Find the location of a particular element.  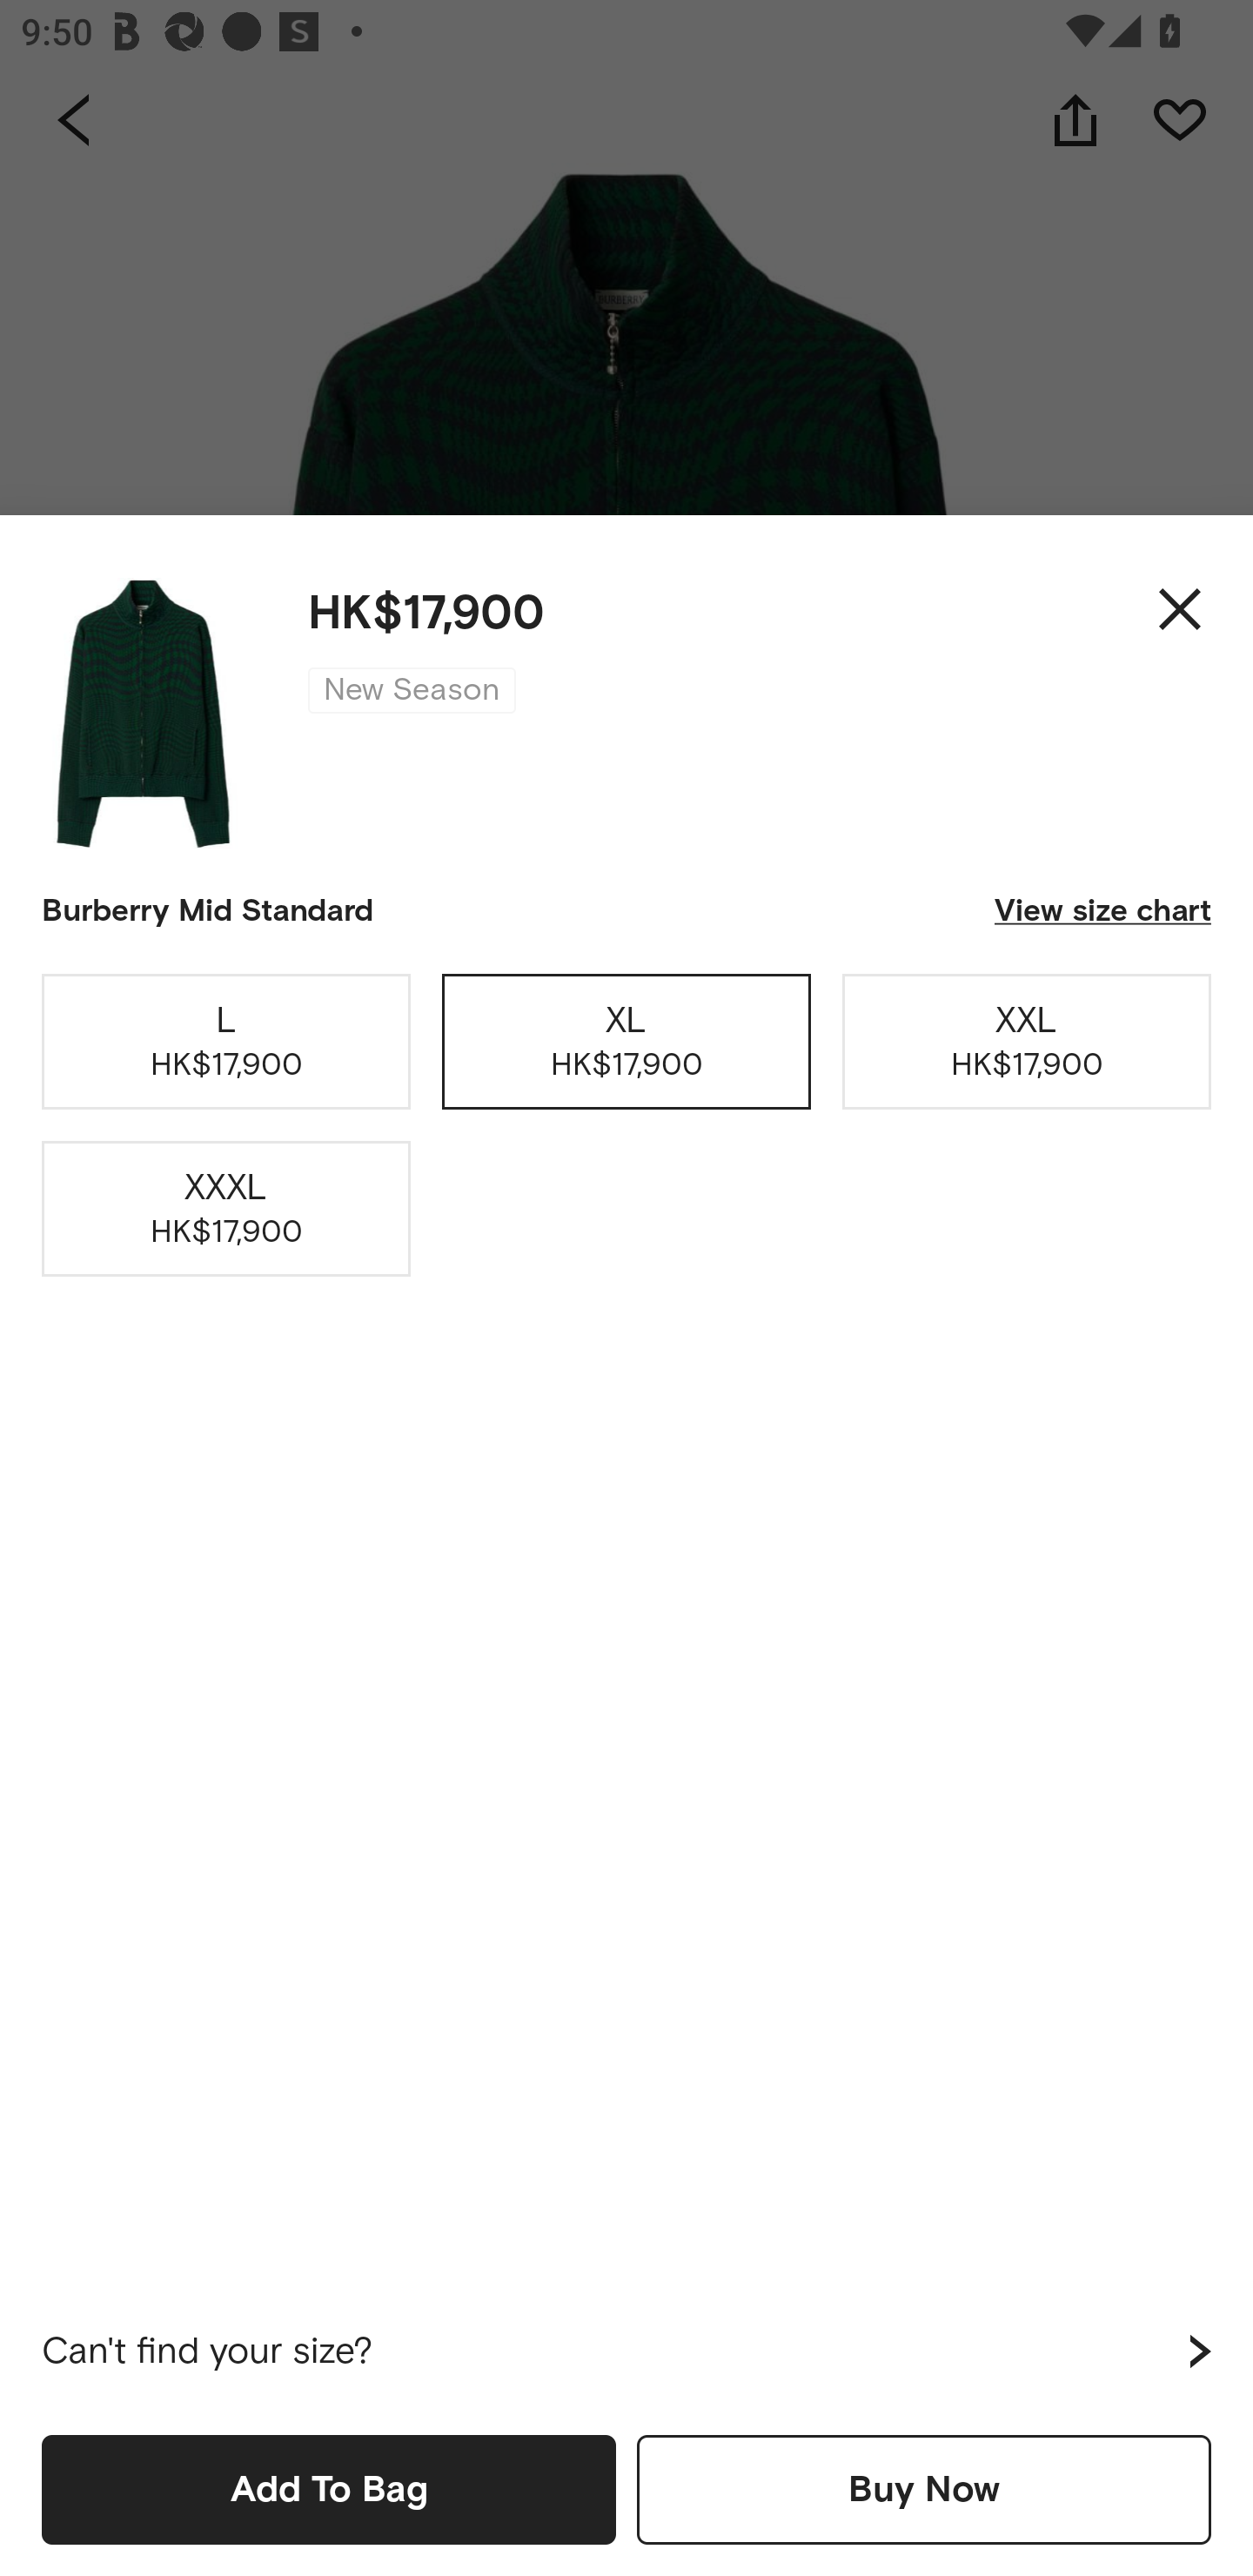

L HK$17,900 is located at coordinates (226, 1041).